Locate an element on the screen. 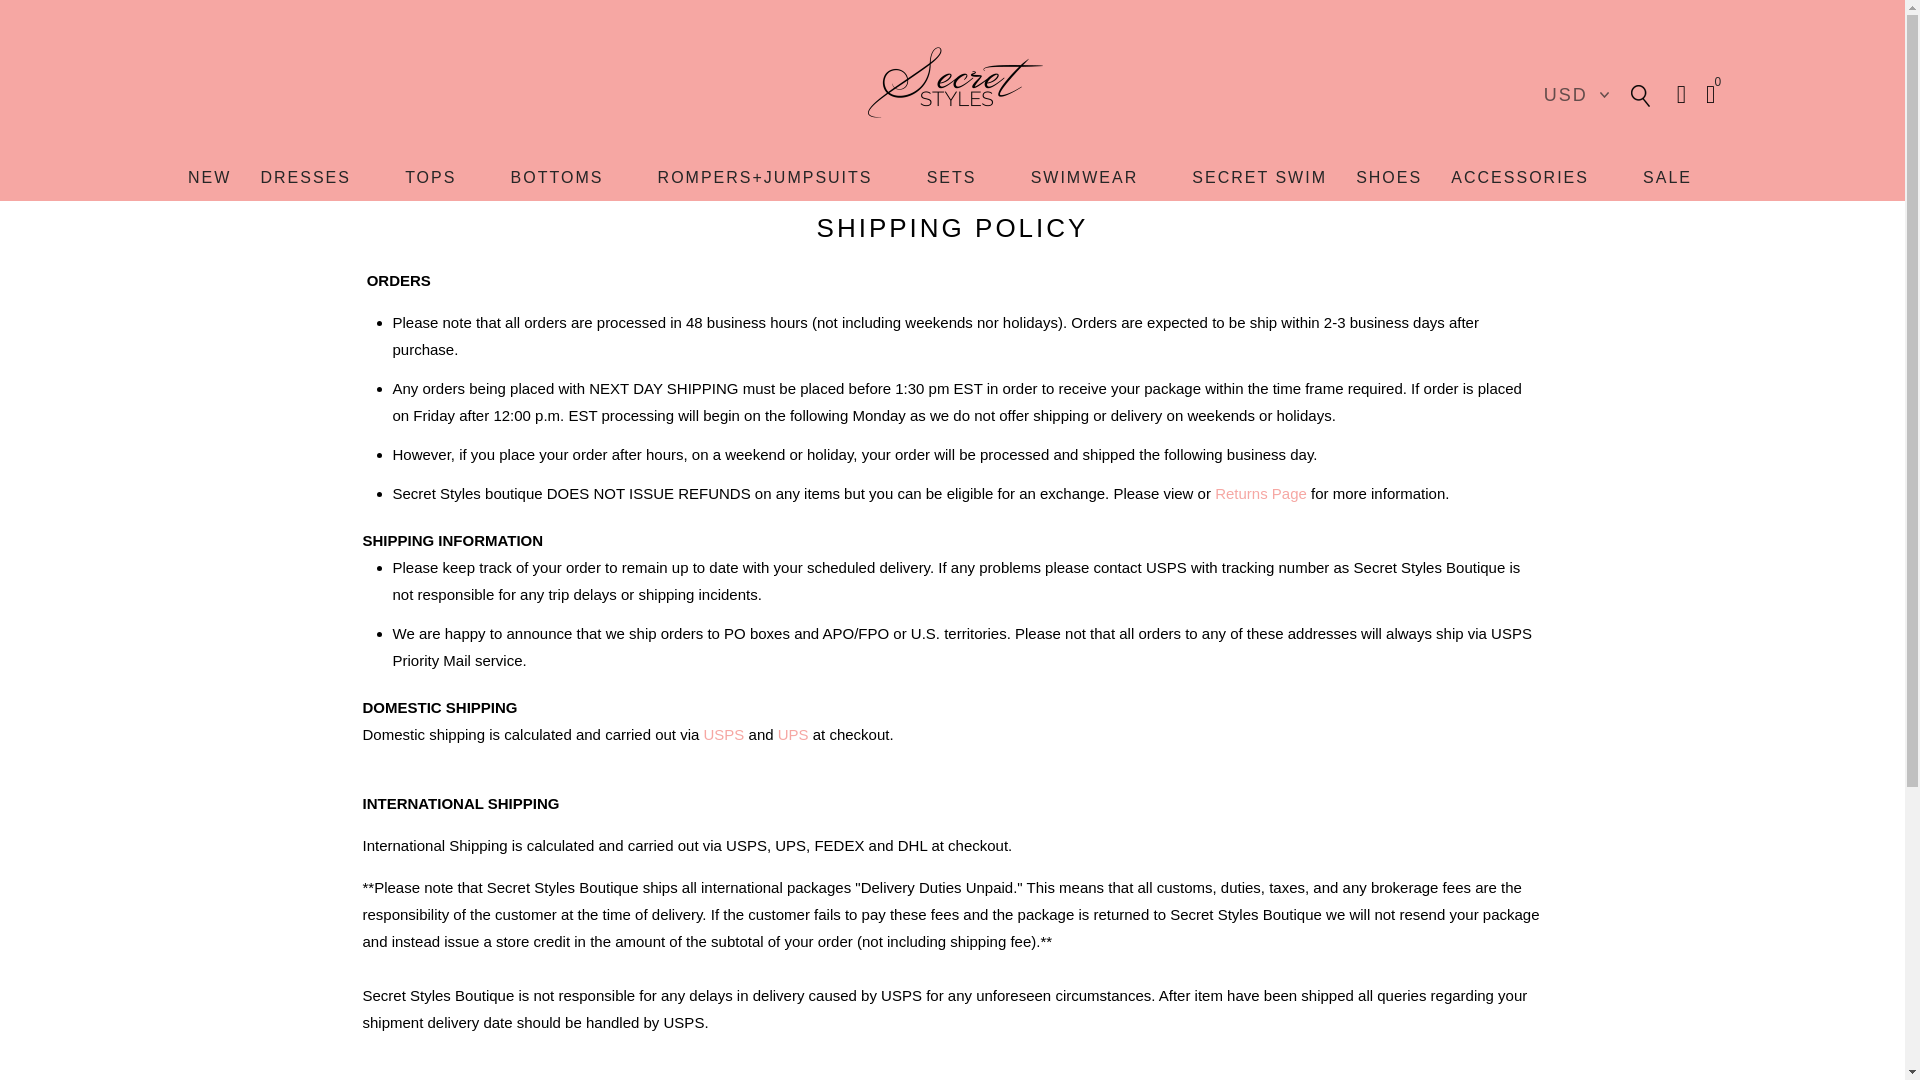 The image size is (1920, 1080). SECRET SWIM is located at coordinates (1259, 177).